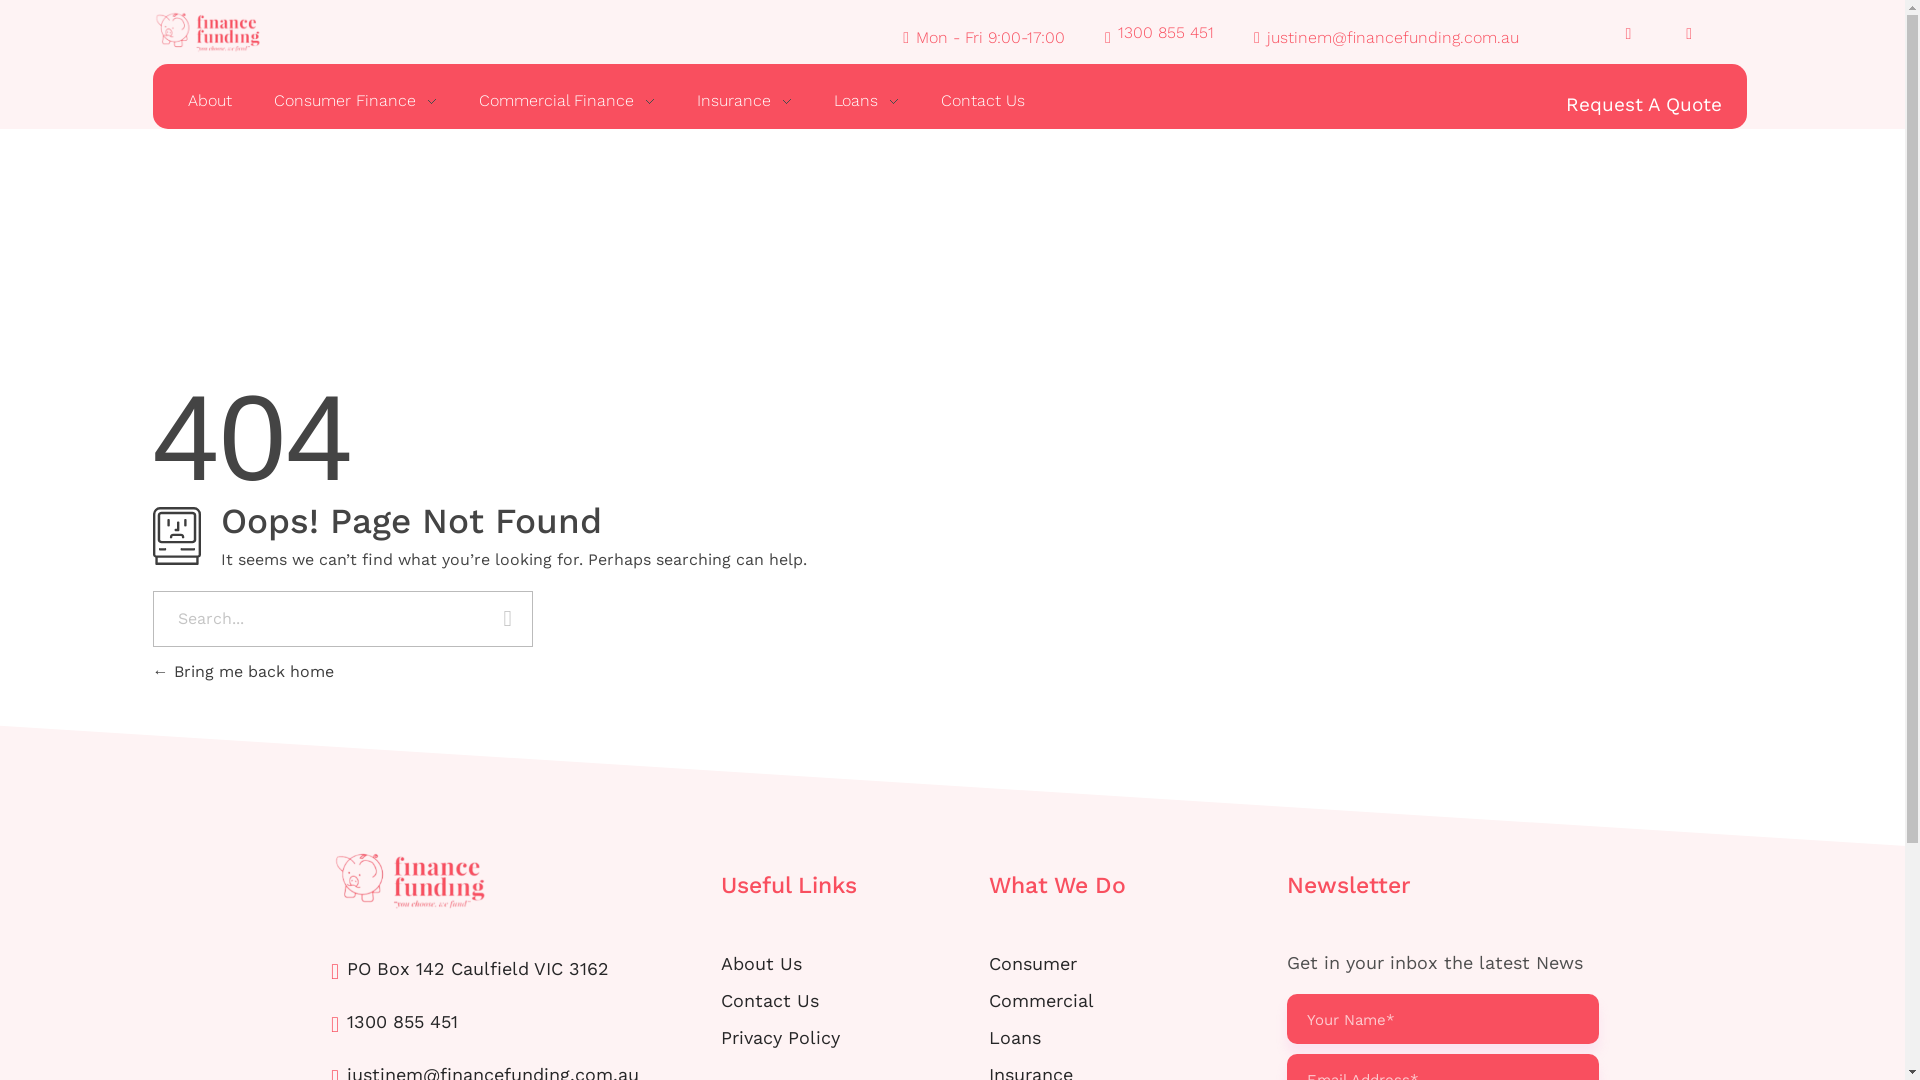 This screenshot has height=1080, width=1920. Describe the element at coordinates (354, 101) in the screenshot. I see `Consumer Finance` at that location.